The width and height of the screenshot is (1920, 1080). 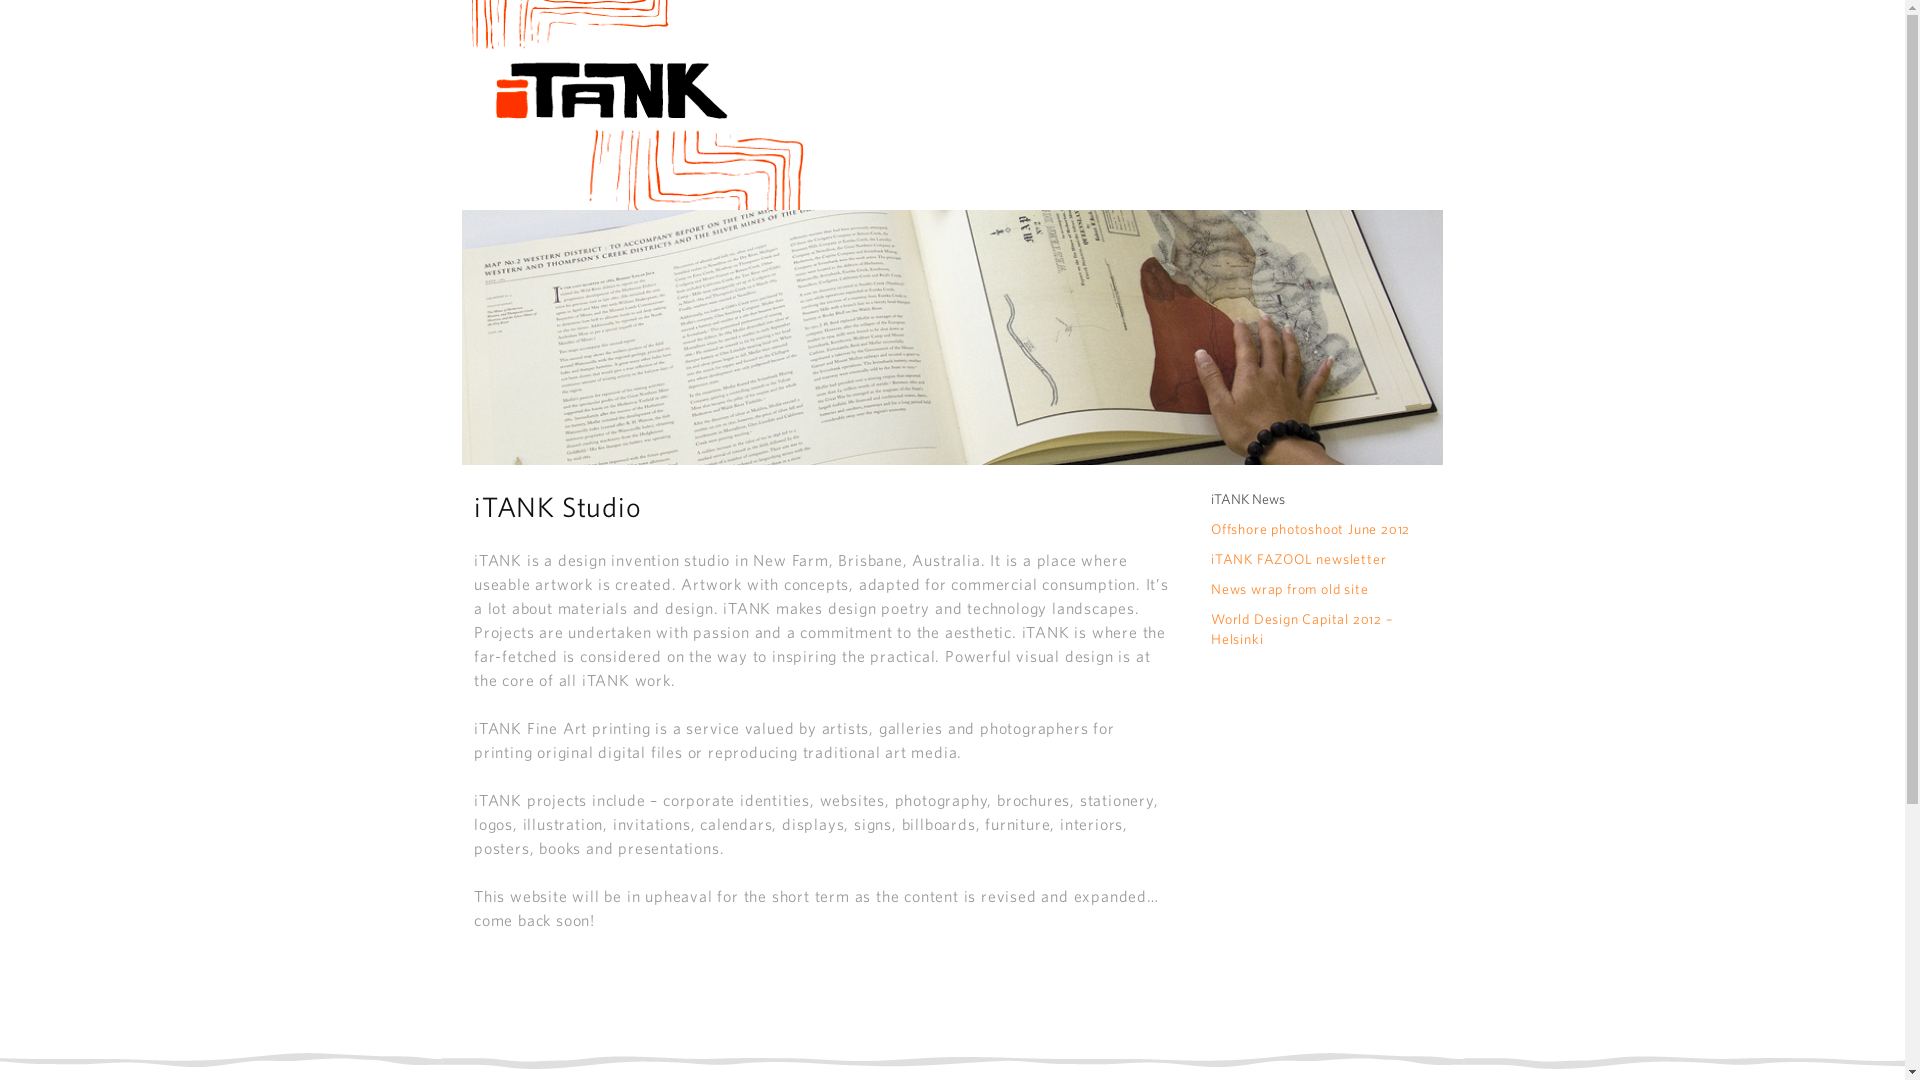 What do you see at coordinates (1290, 589) in the screenshot?
I see `News wrap from old site` at bounding box center [1290, 589].